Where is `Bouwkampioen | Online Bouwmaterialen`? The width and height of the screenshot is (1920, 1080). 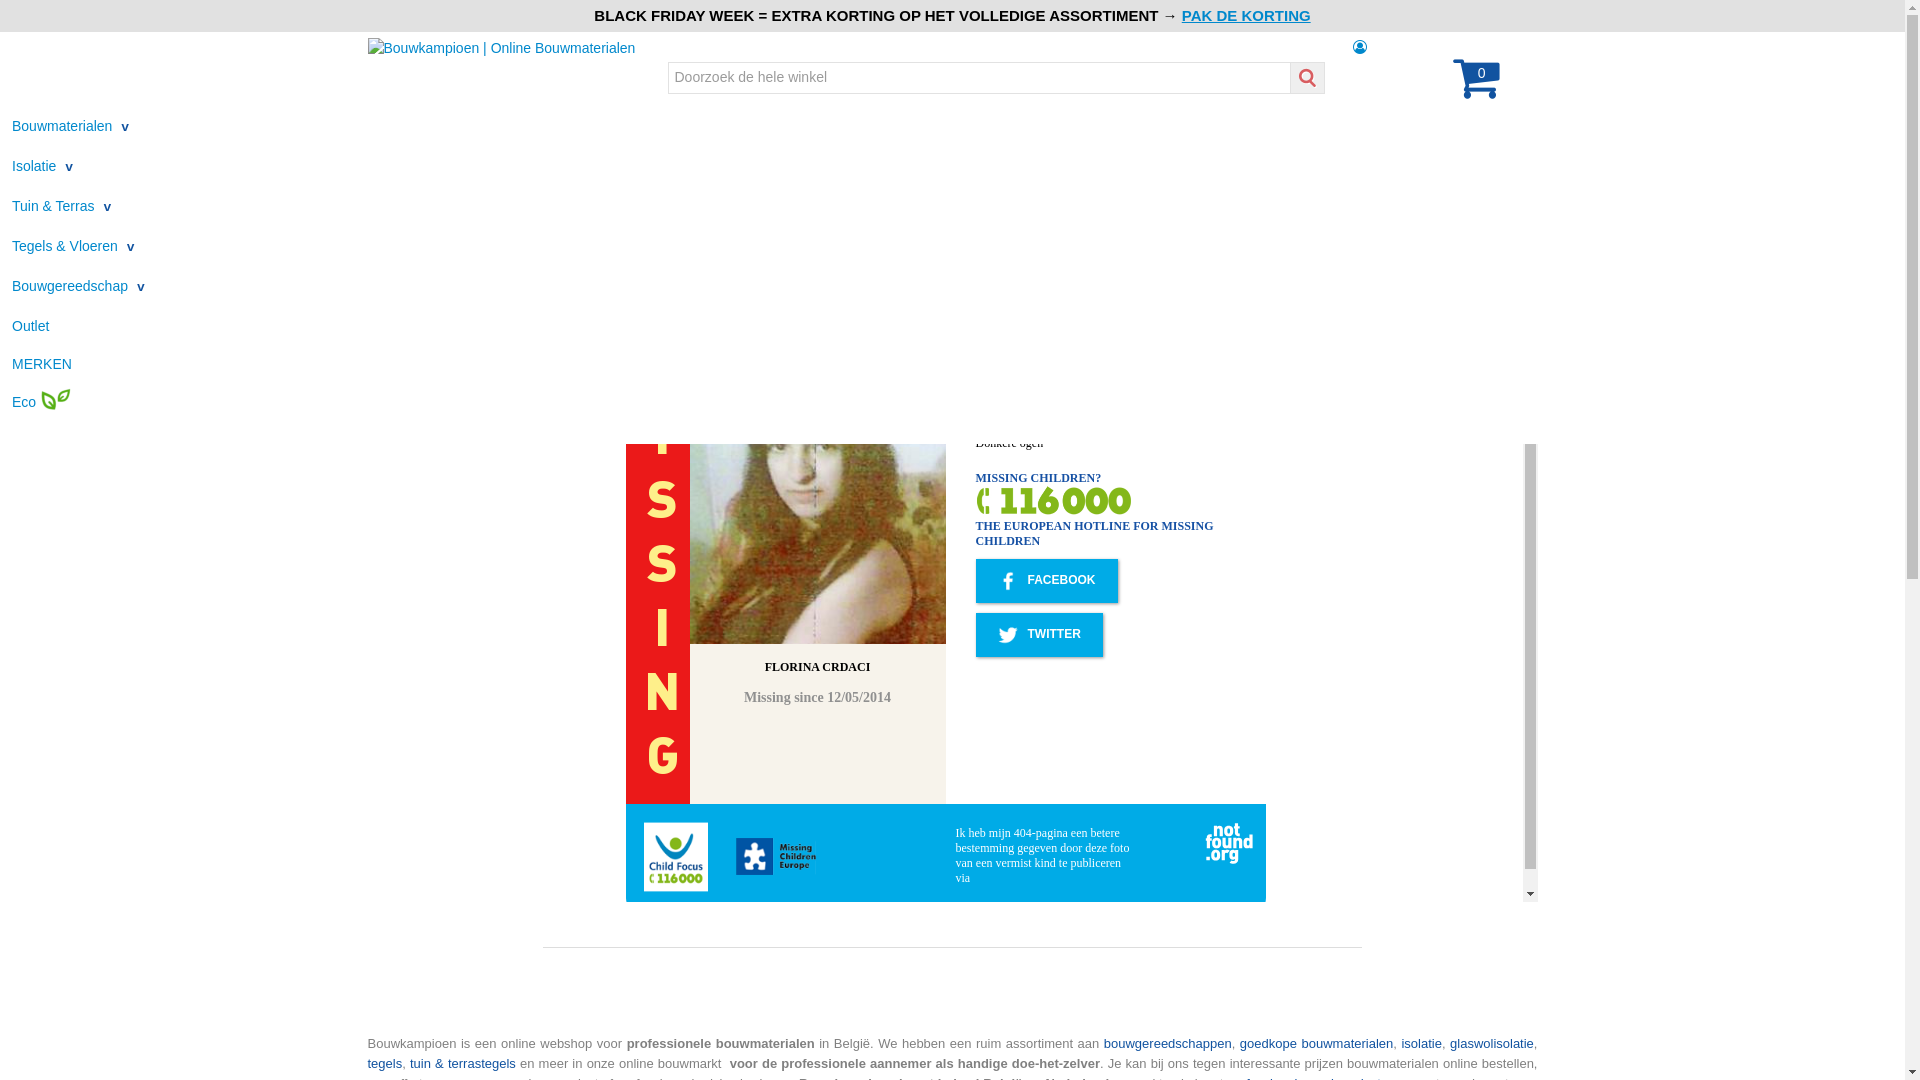 Bouwkampioen | Online Bouwmaterialen is located at coordinates (502, 46).